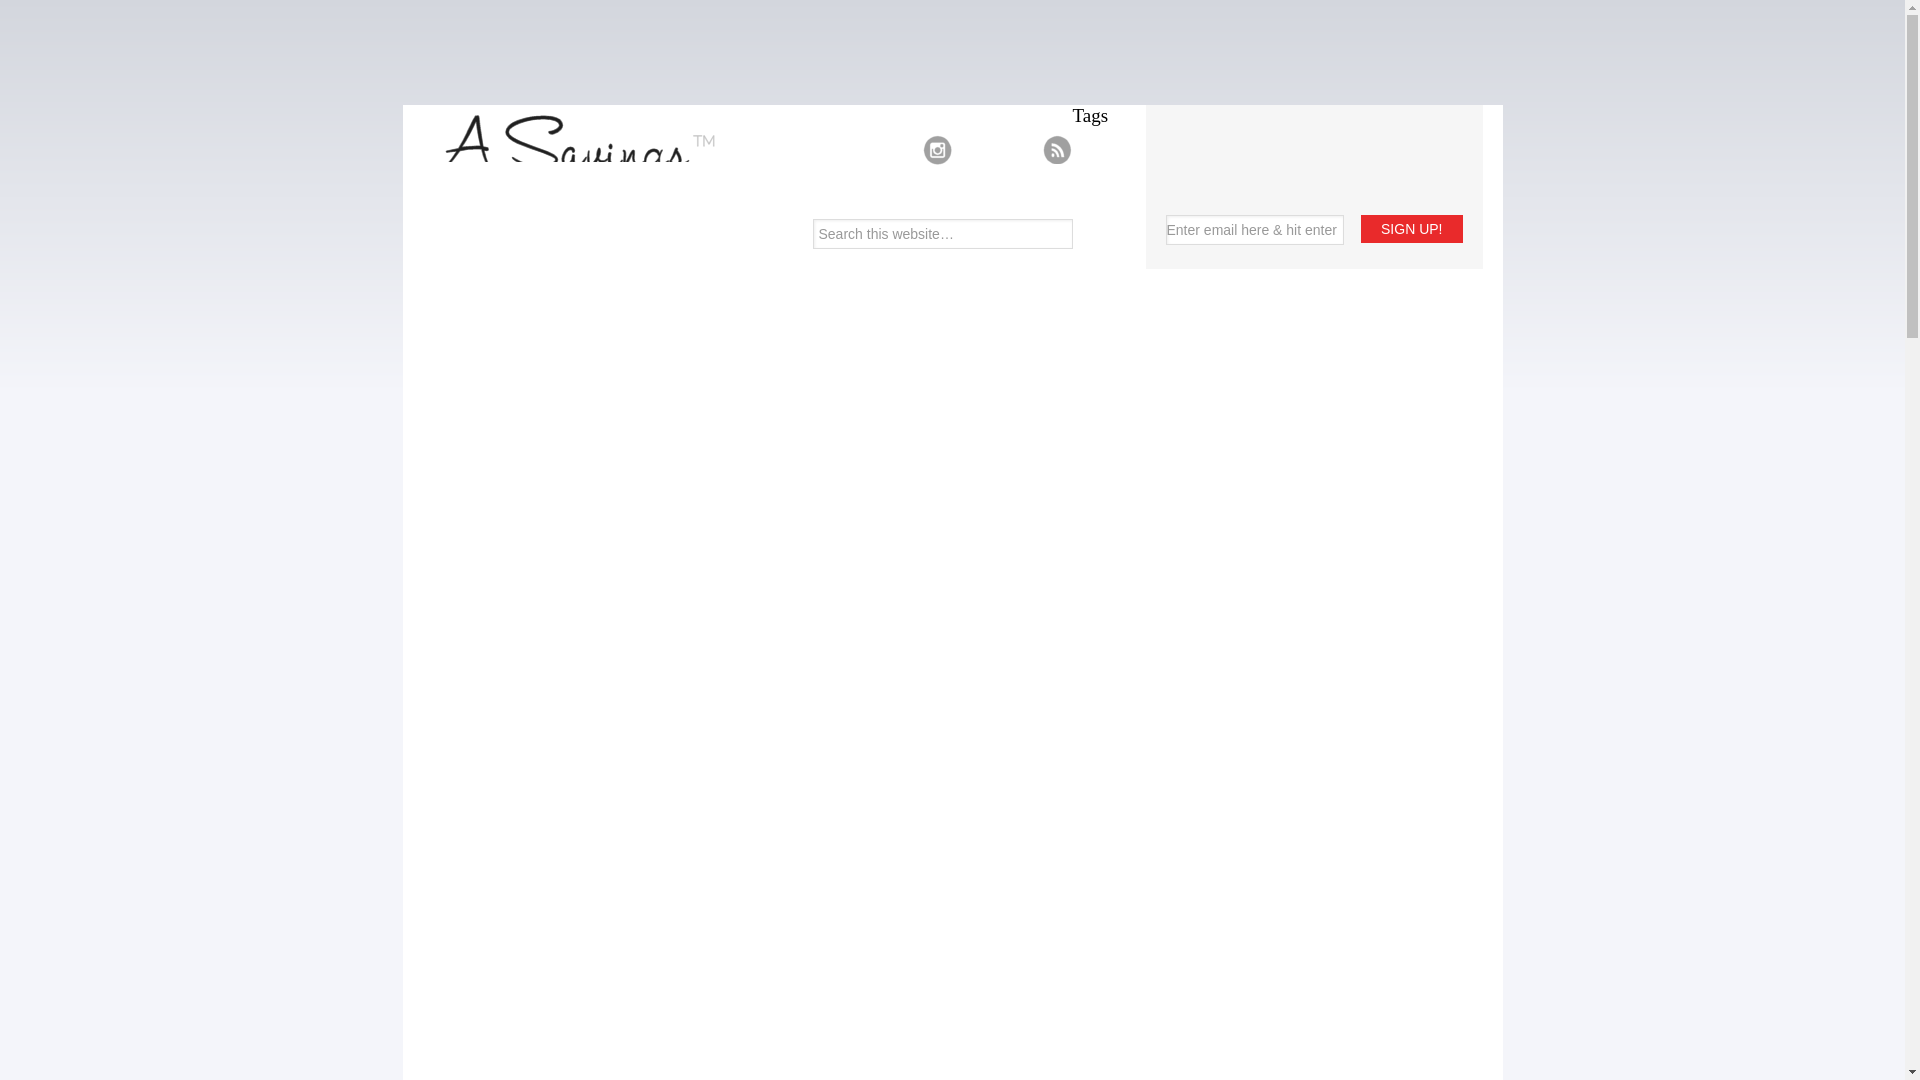 The image size is (1920, 1080). I want to click on Amazon.com, so click(1142, 154).